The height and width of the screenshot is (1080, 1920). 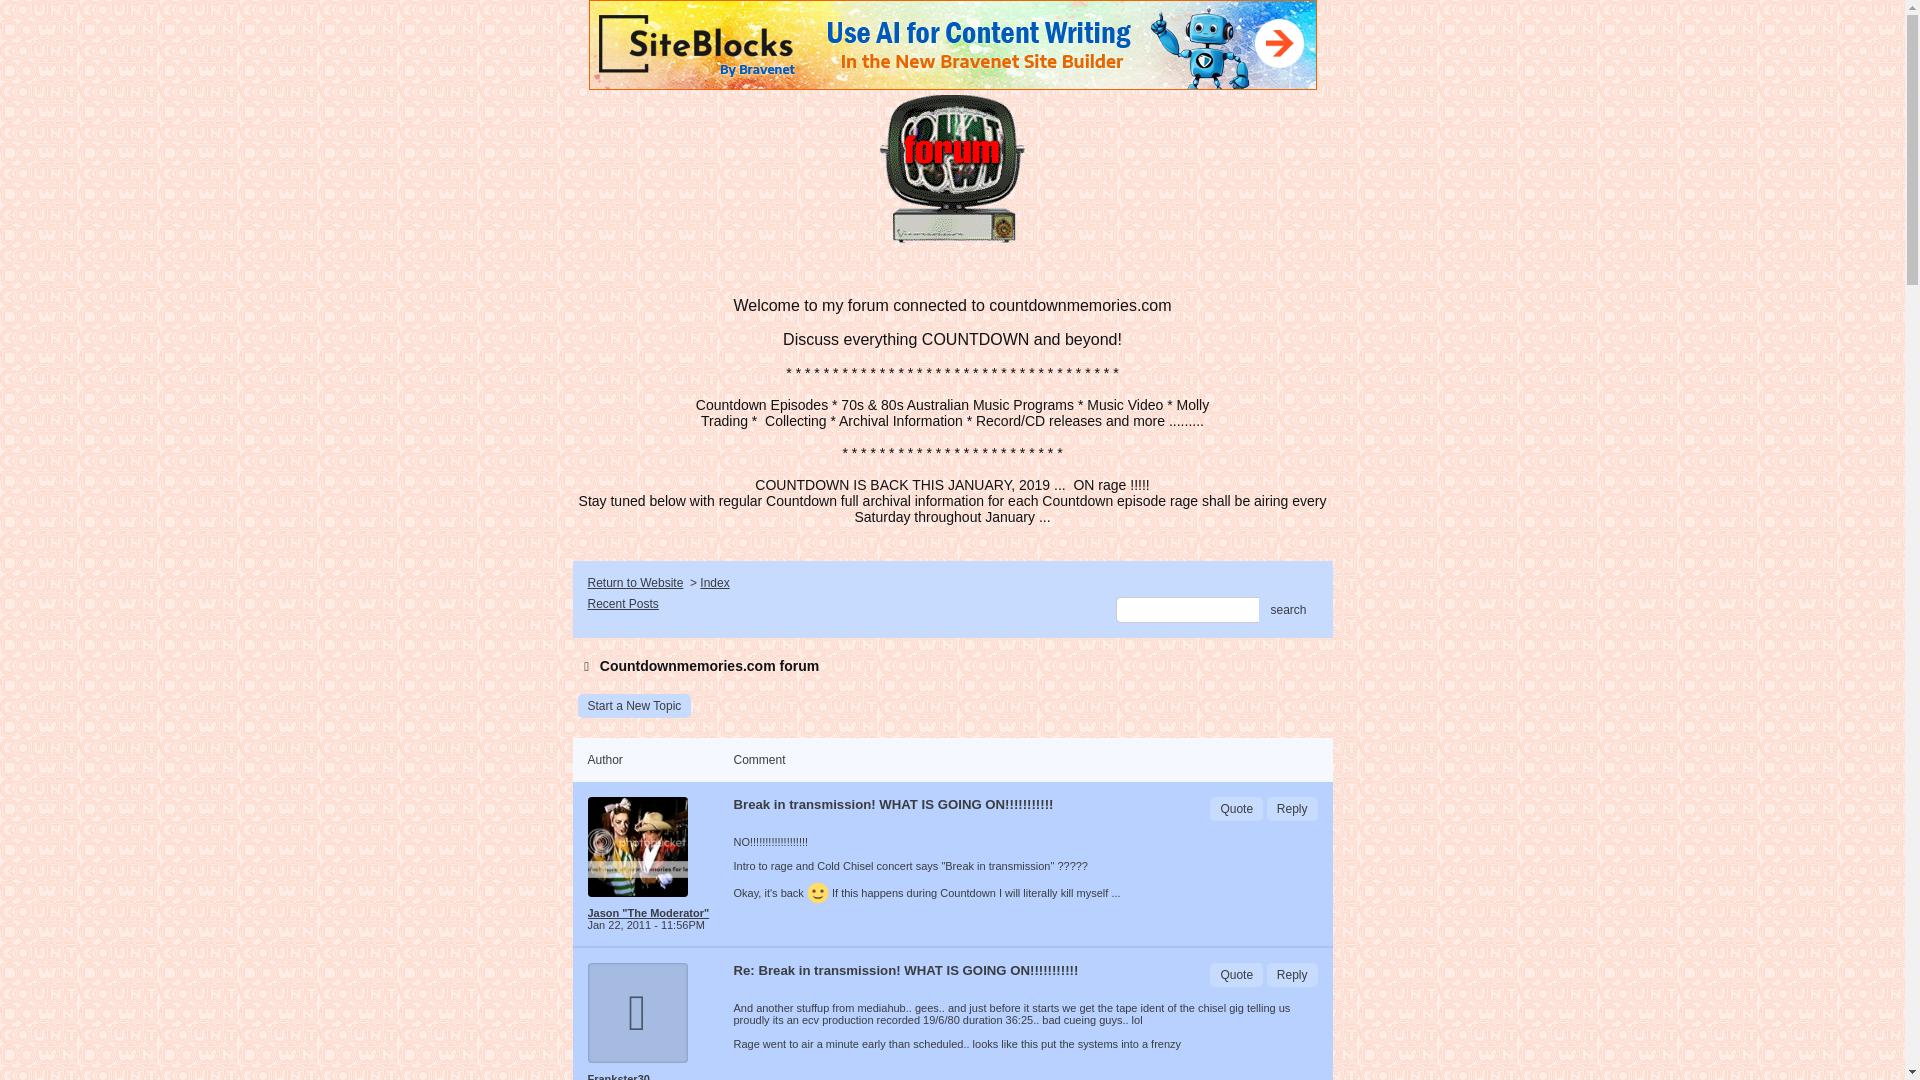 What do you see at coordinates (951, 44) in the screenshot?
I see `AI Website Builder Siteblocks` at bounding box center [951, 44].